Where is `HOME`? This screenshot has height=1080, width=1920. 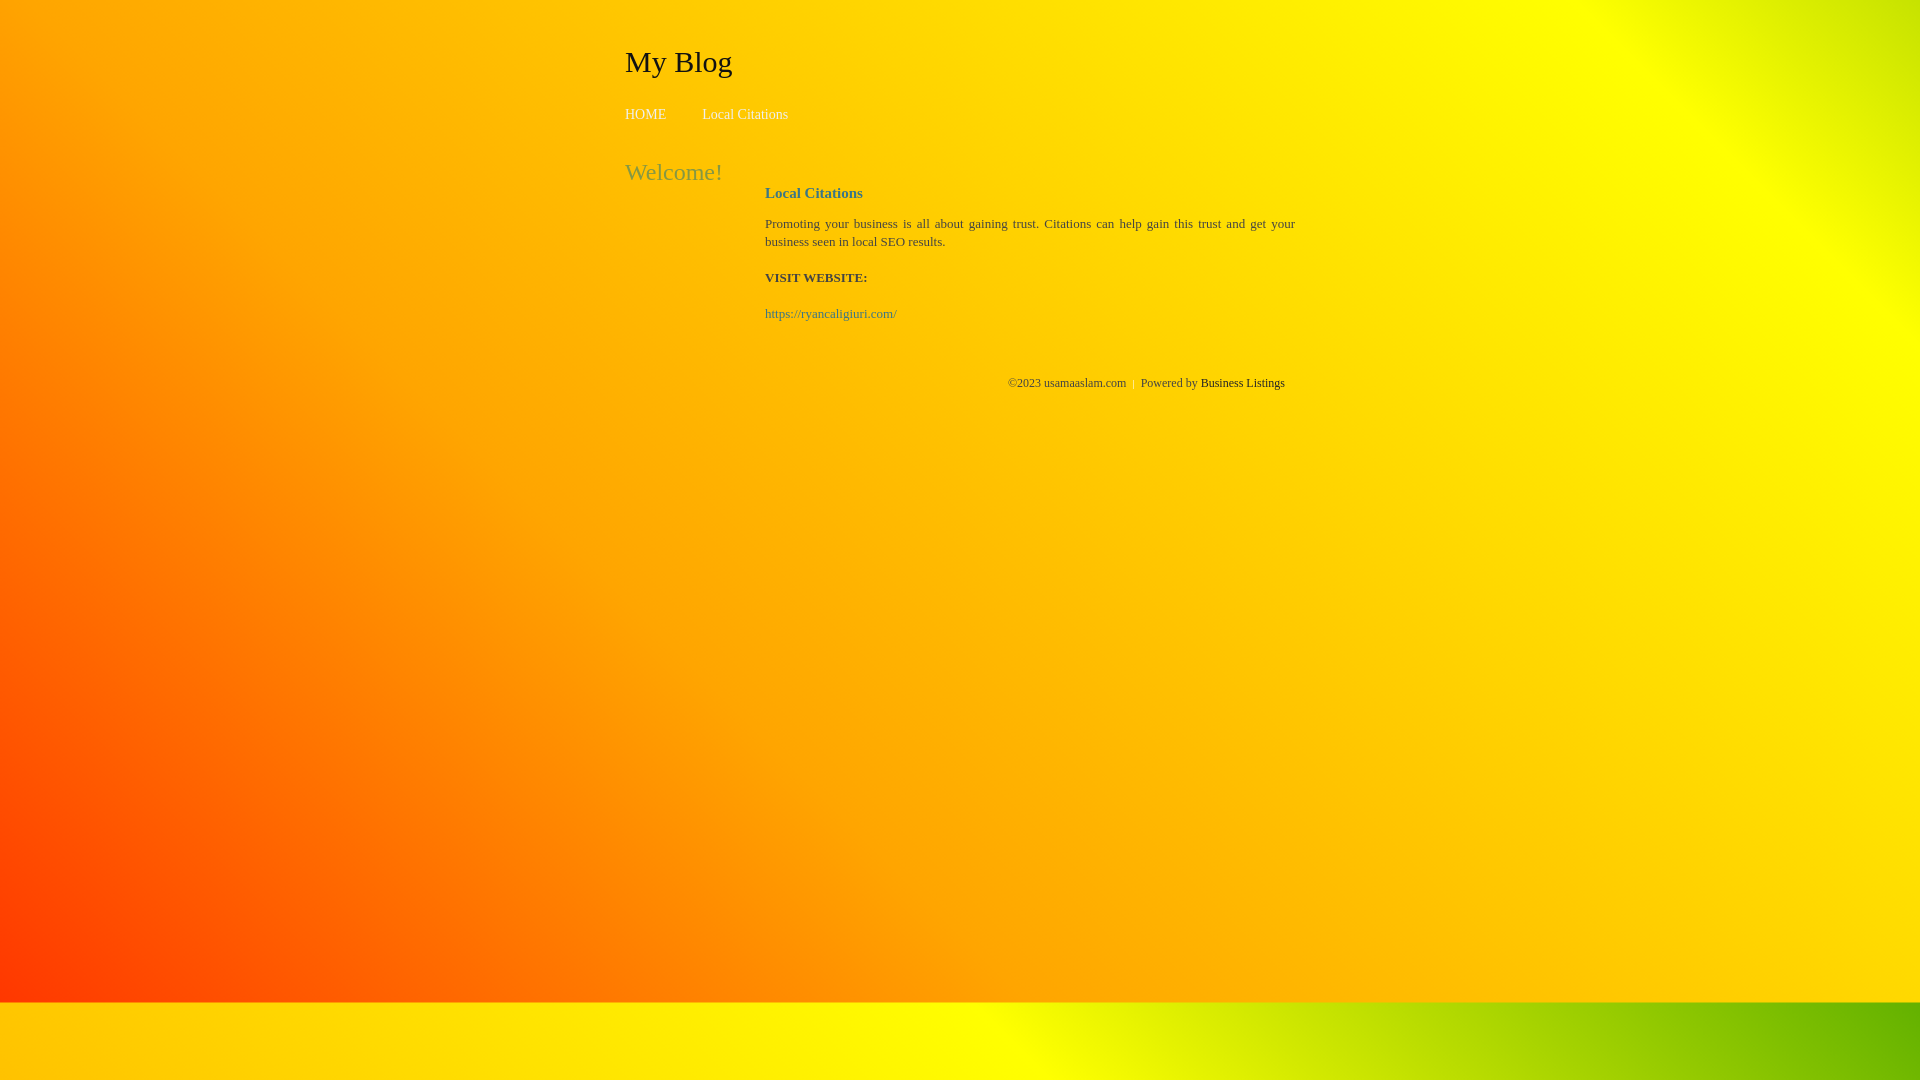
HOME is located at coordinates (646, 114).